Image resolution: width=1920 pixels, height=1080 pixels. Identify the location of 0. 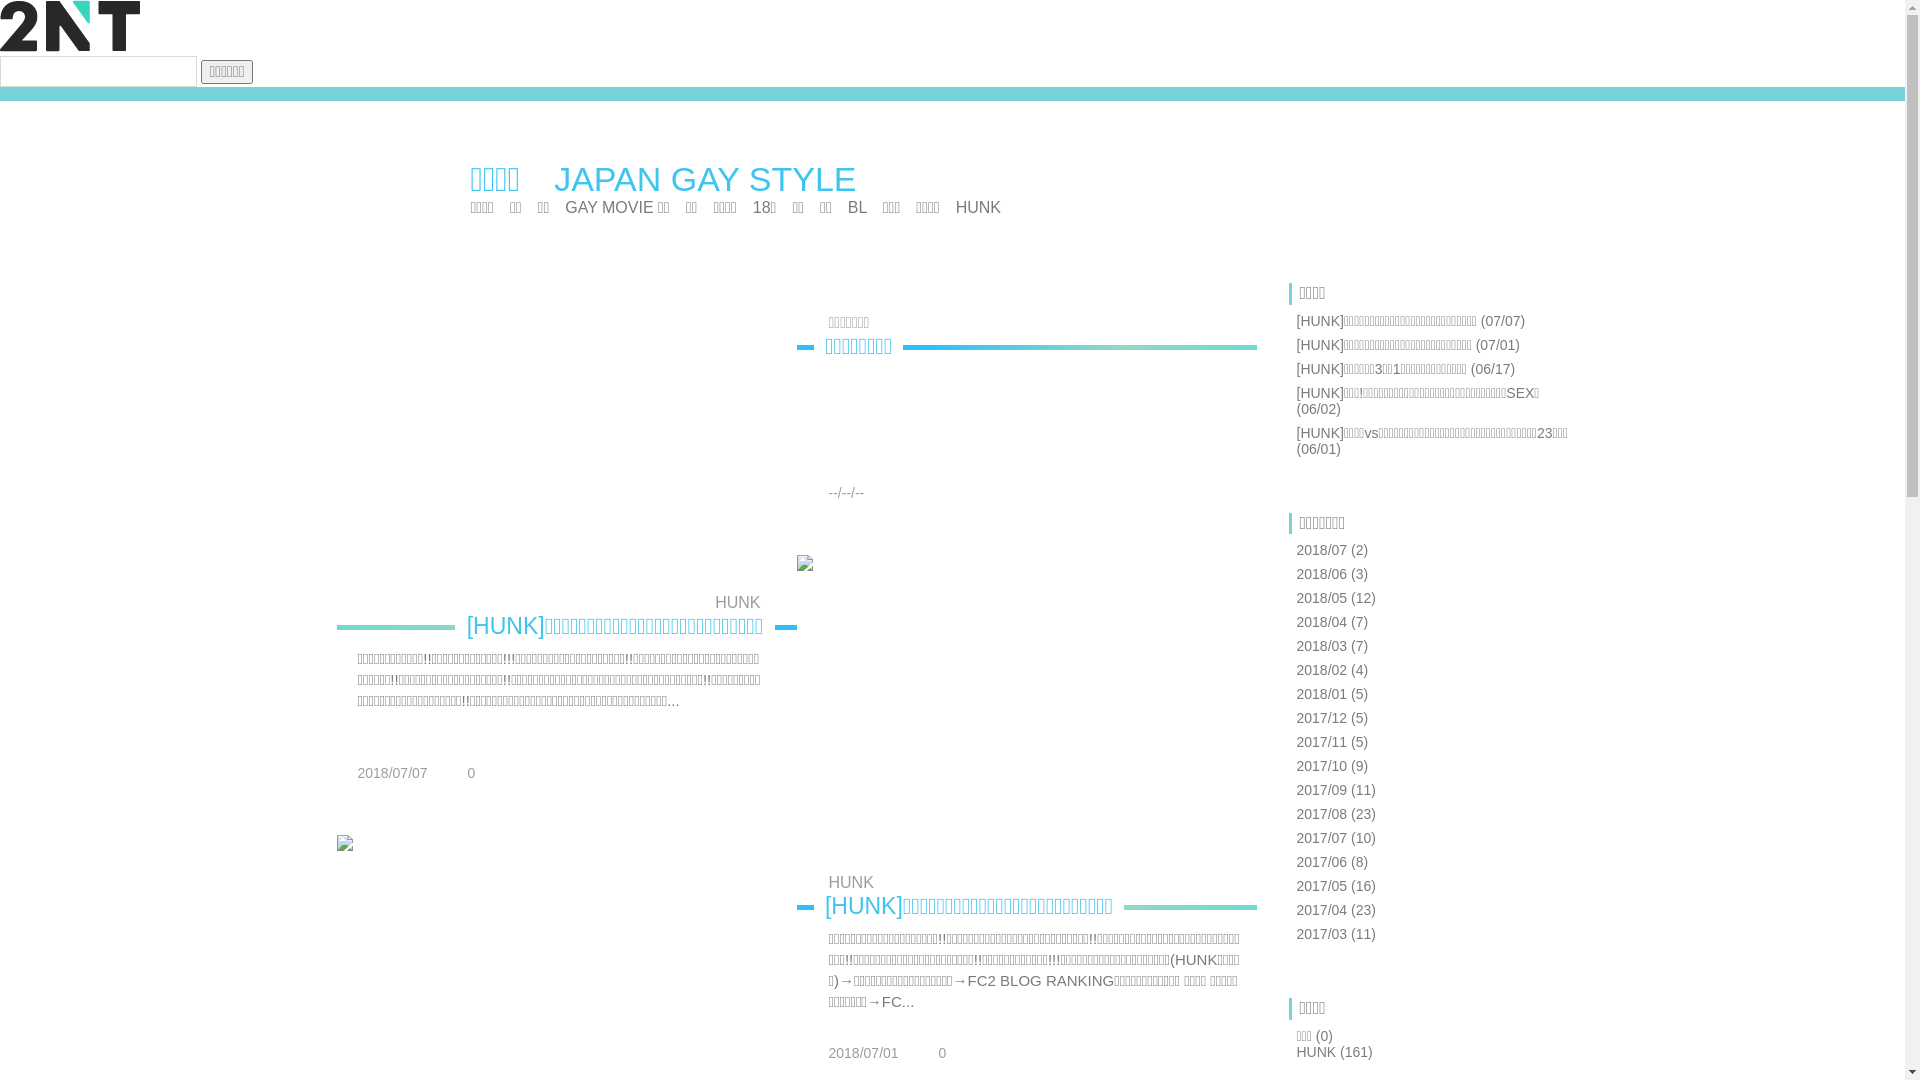
(461, 774).